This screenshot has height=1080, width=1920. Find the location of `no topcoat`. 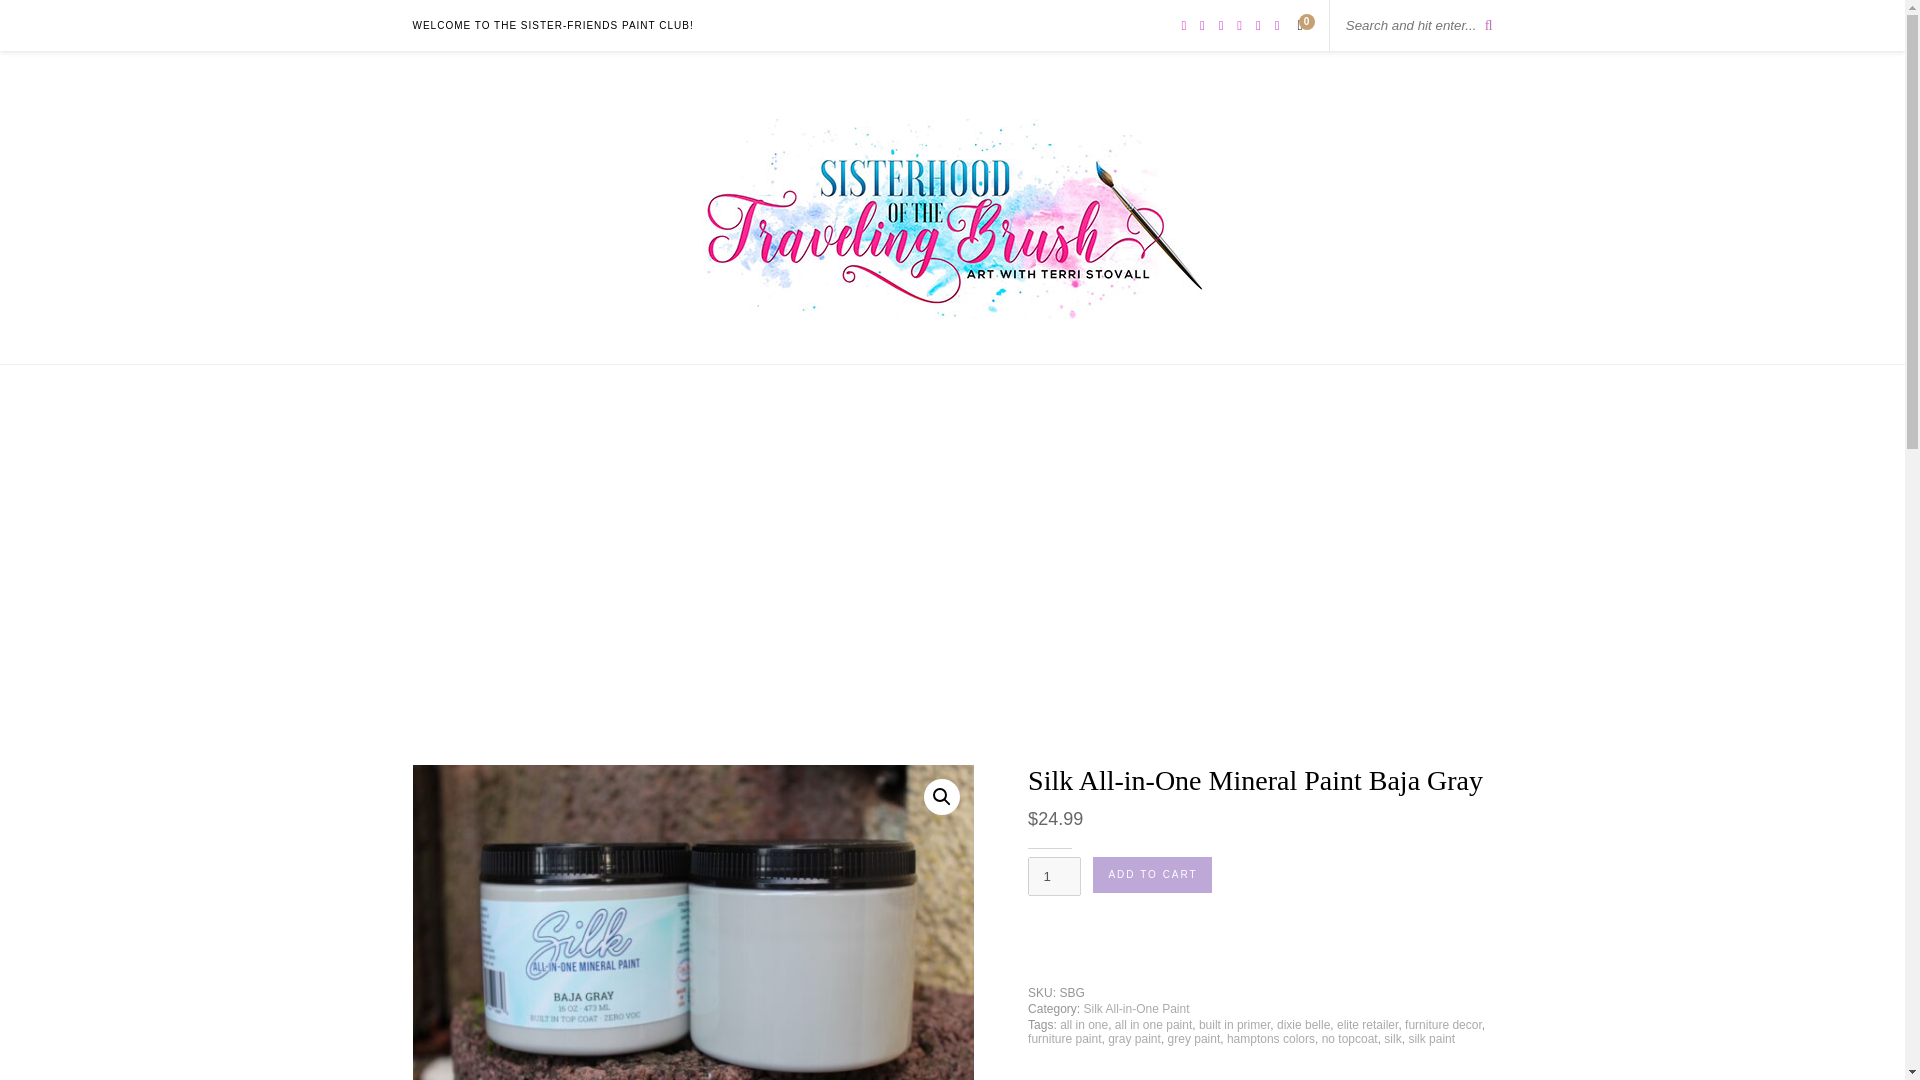

no topcoat is located at coordinates (1350, 1039).